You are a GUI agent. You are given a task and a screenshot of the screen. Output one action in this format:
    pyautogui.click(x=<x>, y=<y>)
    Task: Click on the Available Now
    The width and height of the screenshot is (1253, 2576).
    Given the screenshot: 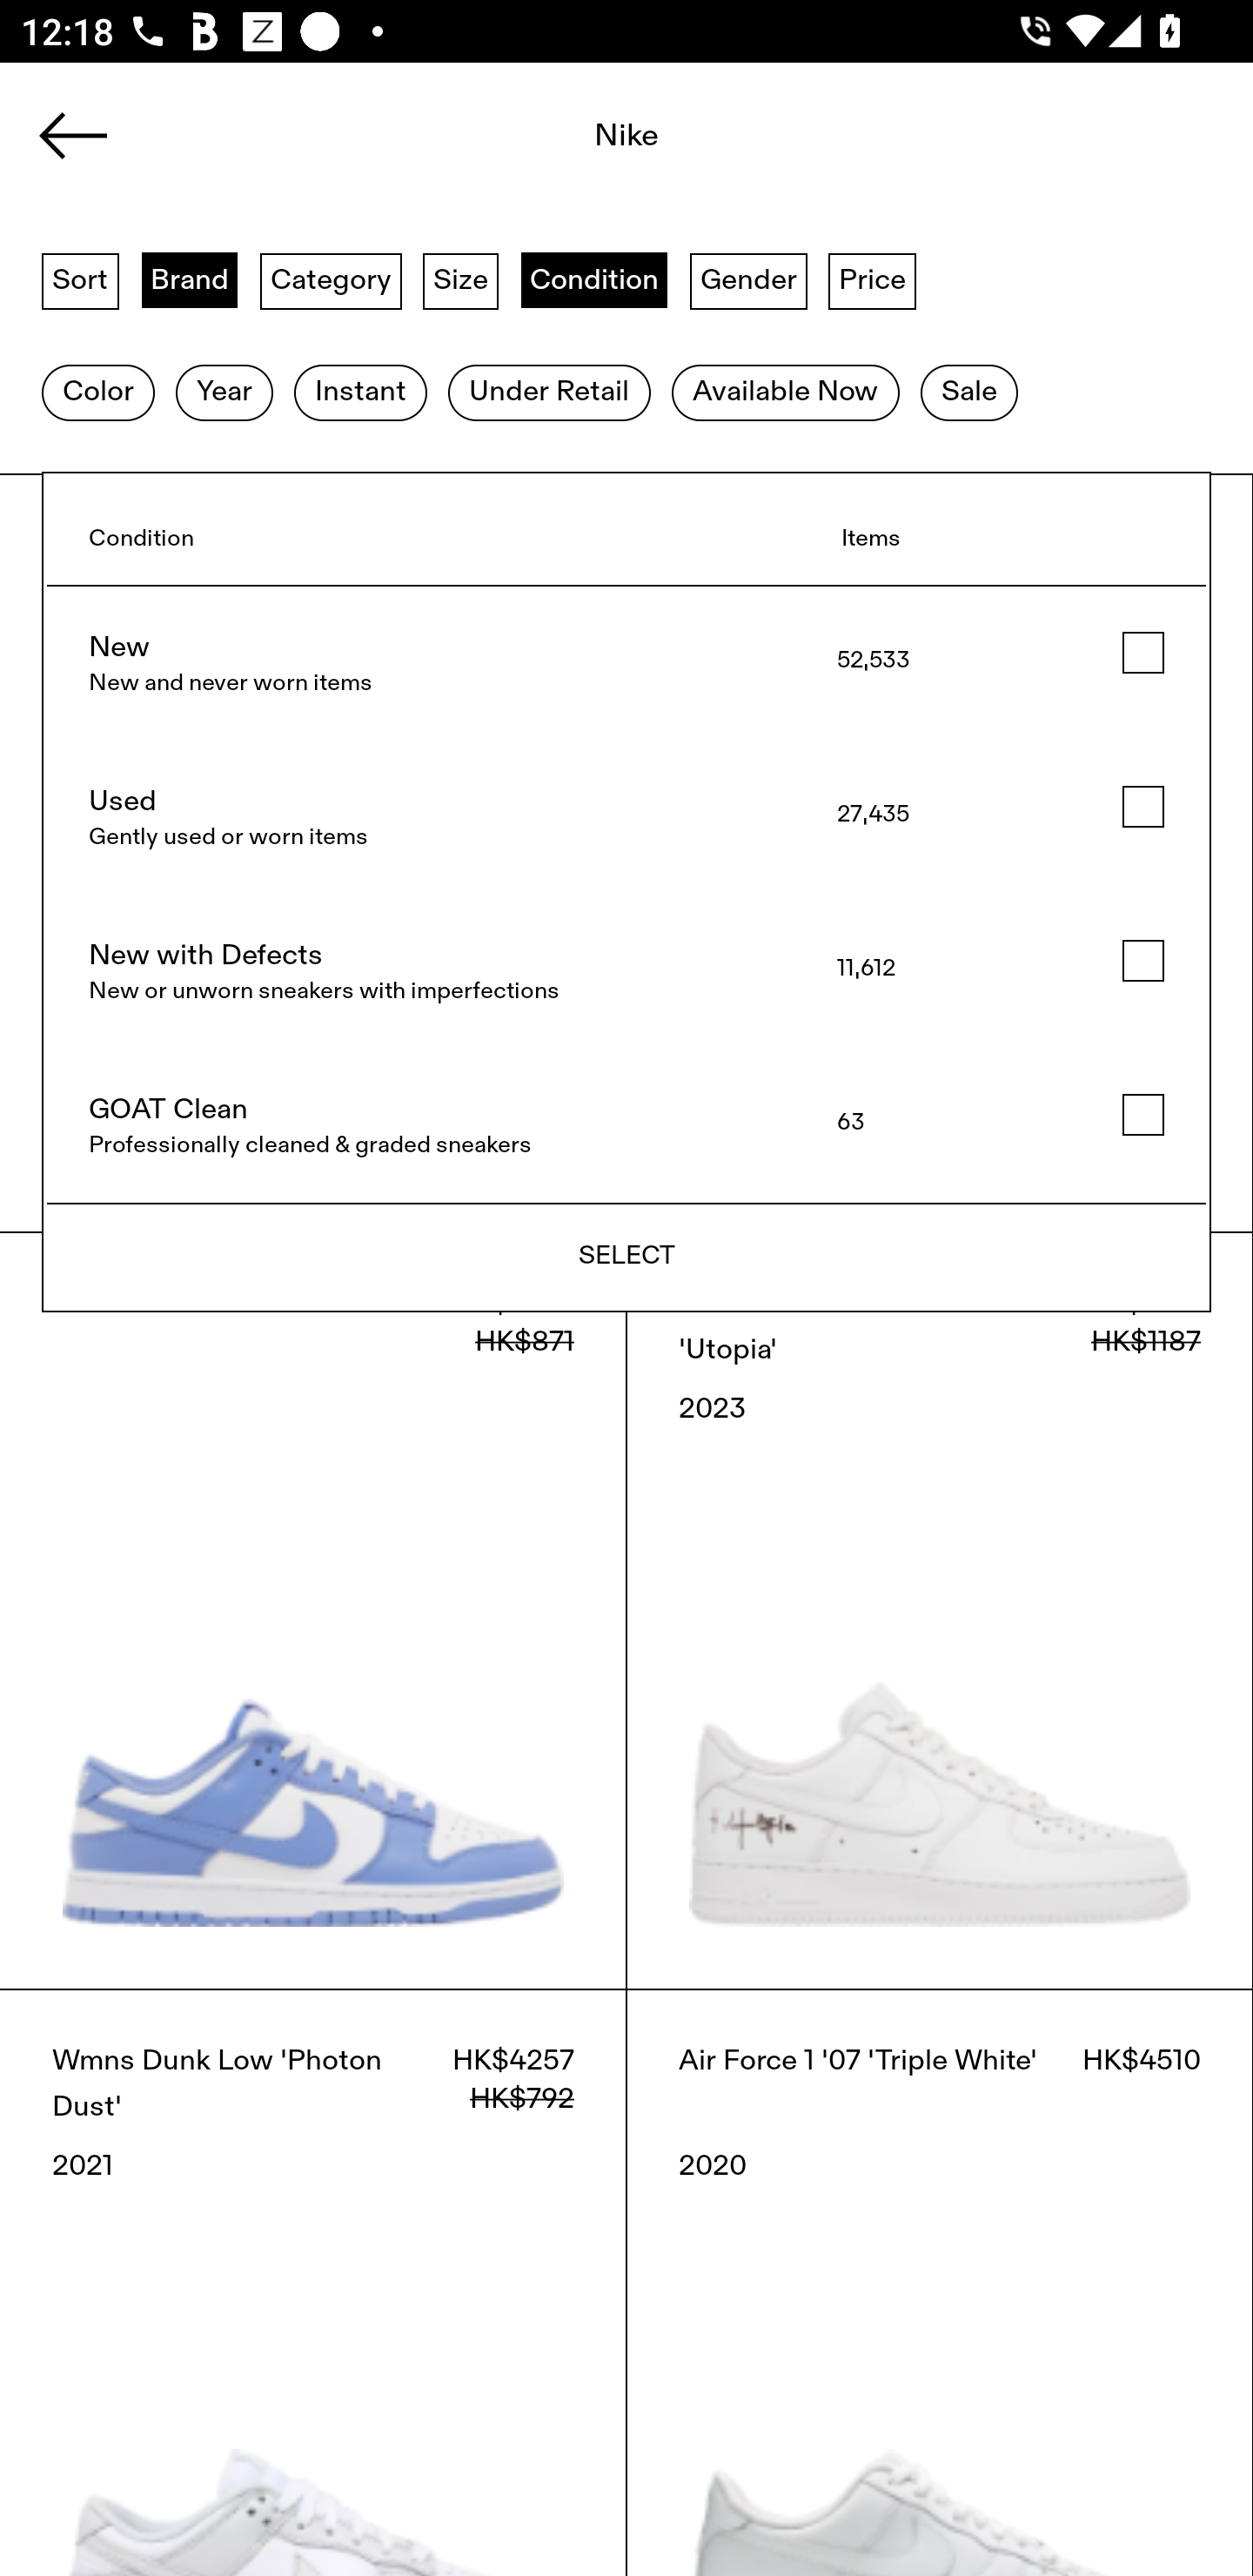 What is the action you would take?
    pyautogui.click(x=785, y=392)
    